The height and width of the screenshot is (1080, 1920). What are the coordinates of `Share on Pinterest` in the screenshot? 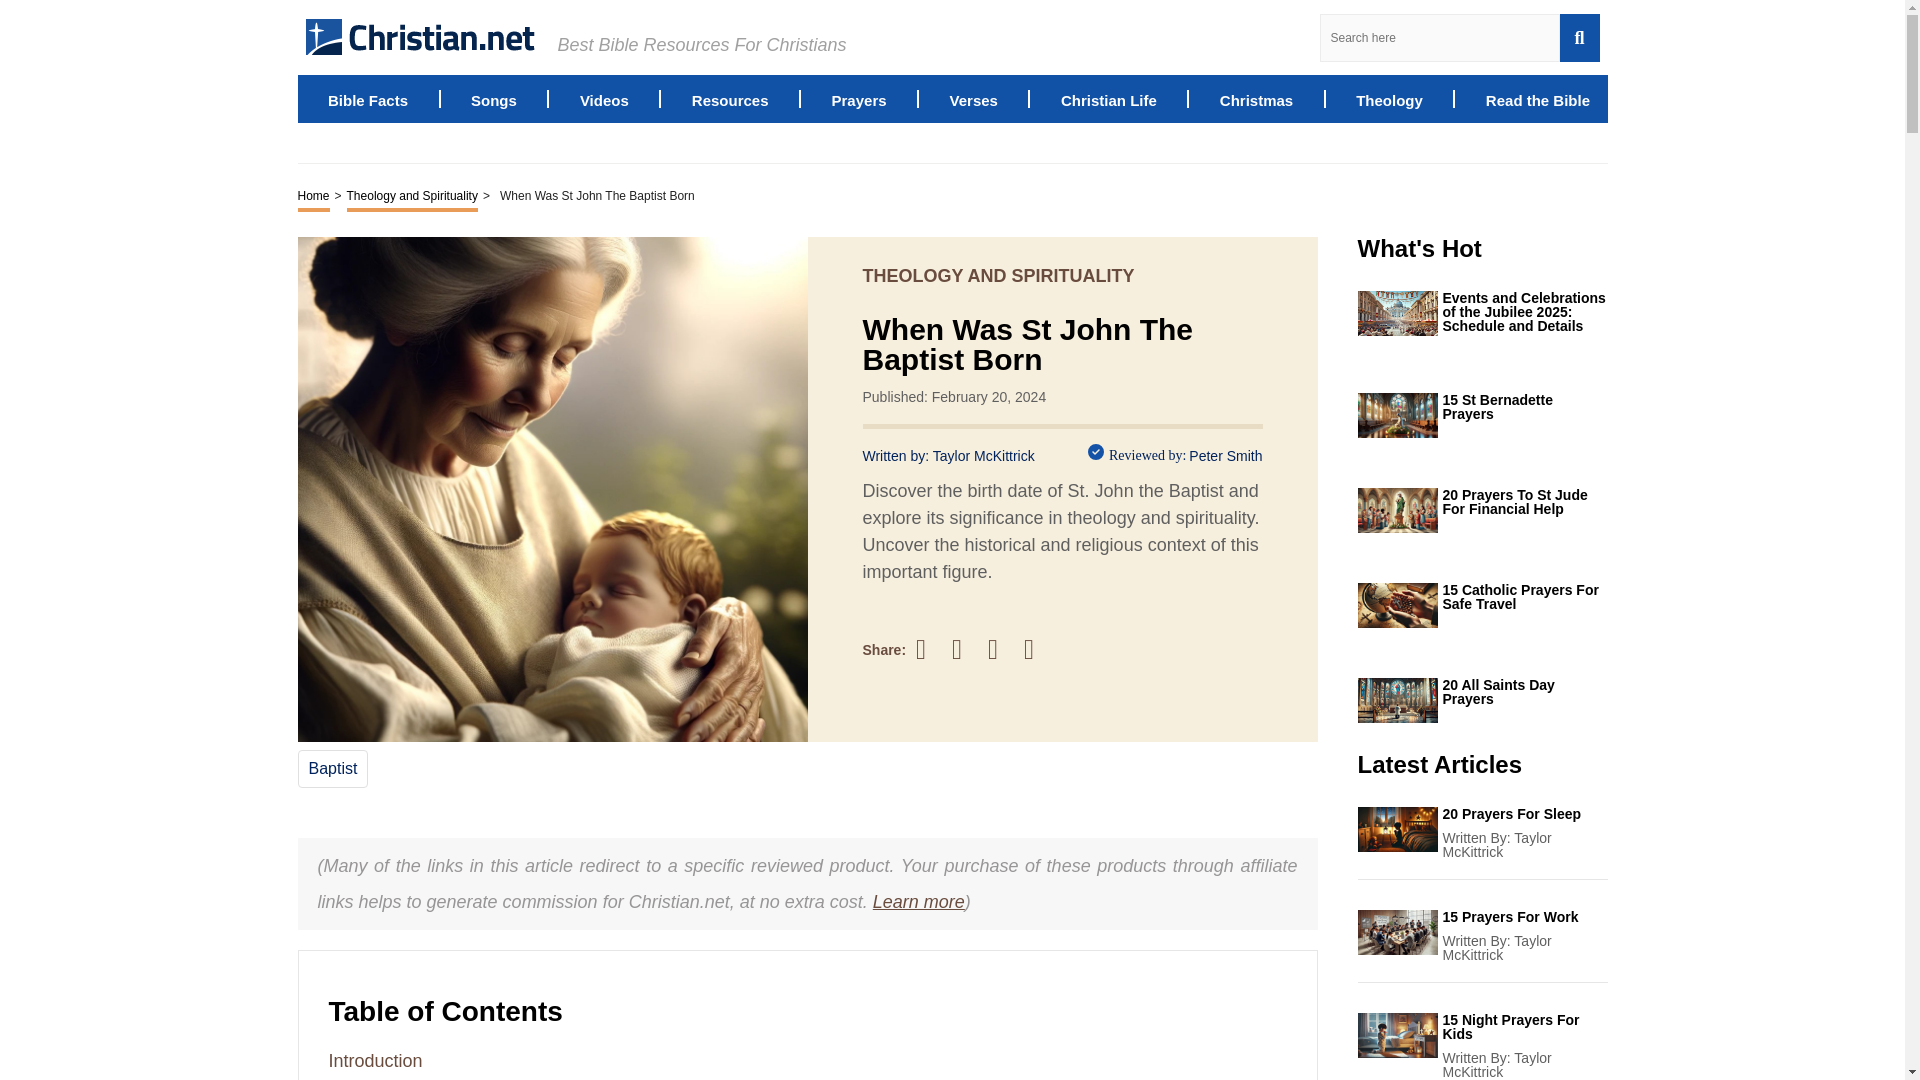 It's located at (1002, 649).